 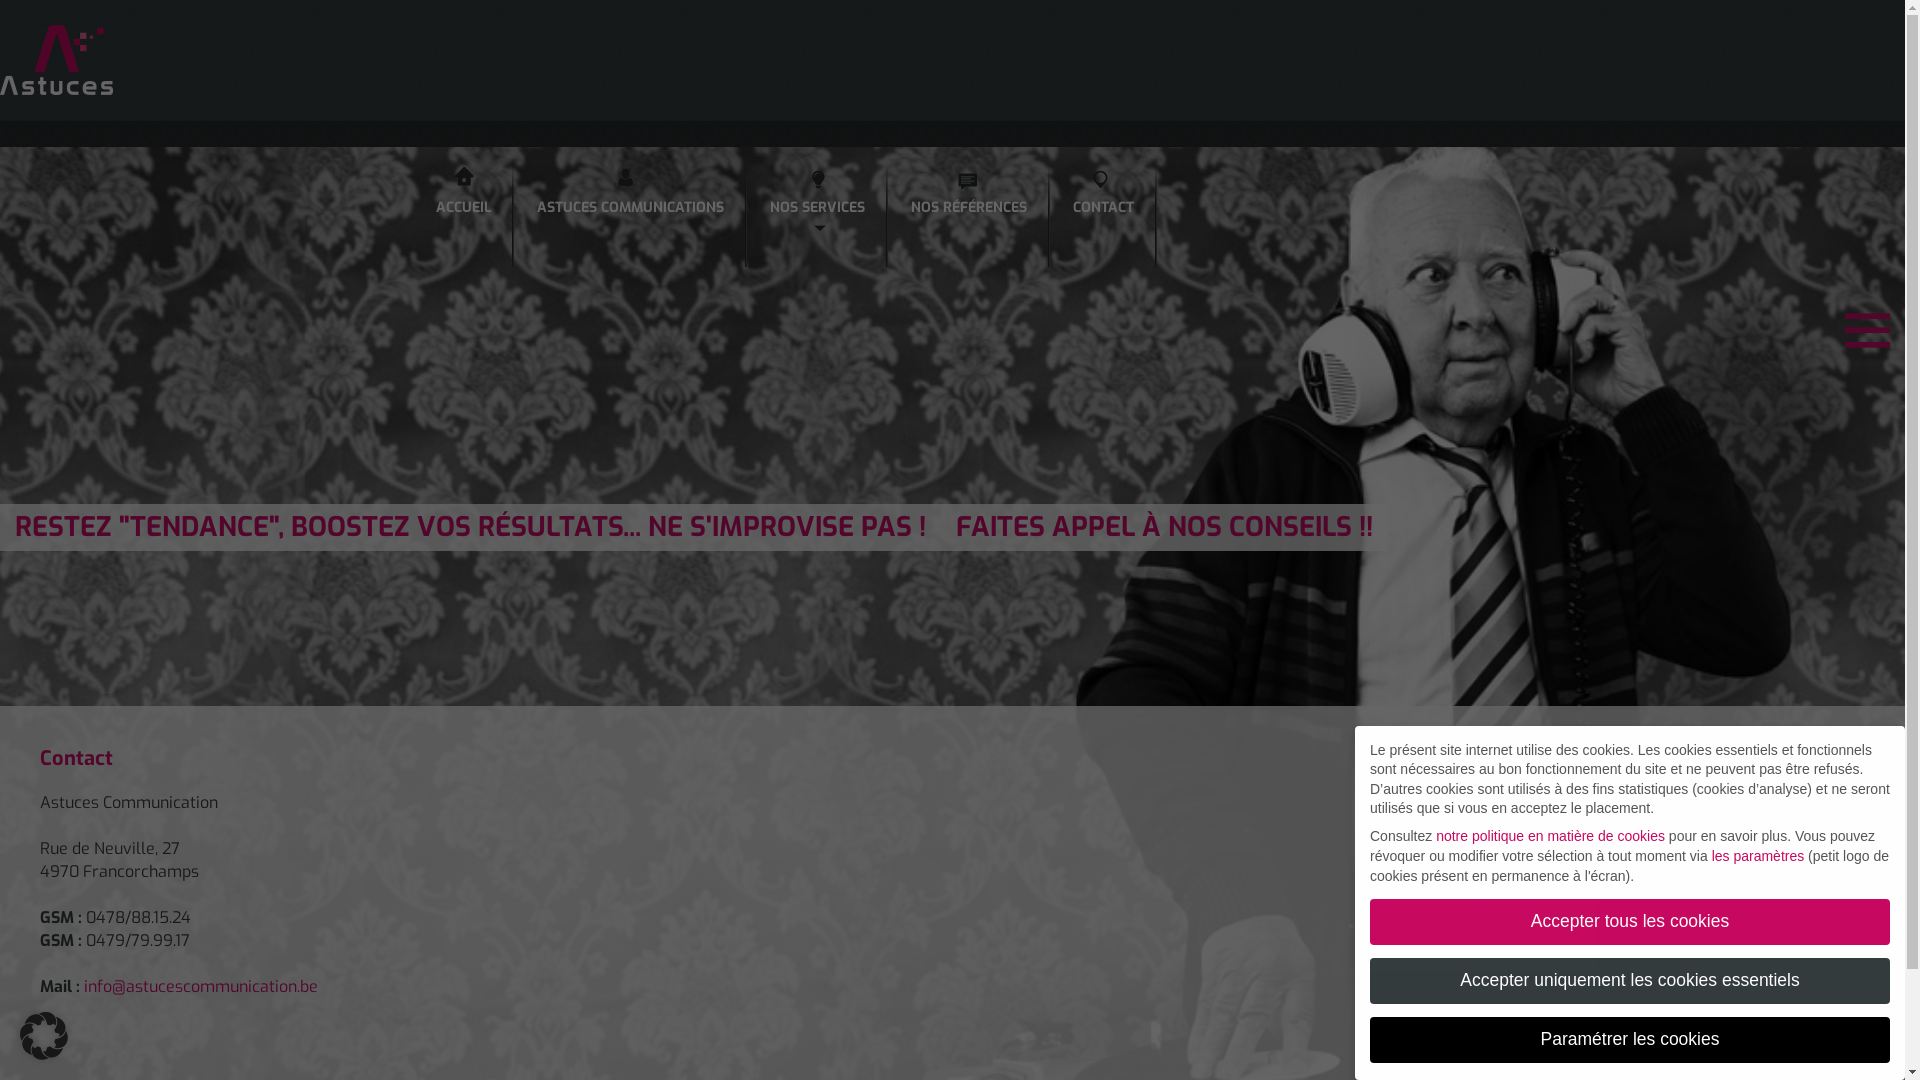 I want to click on NOS SERVICES, so click(x=816, y=194).